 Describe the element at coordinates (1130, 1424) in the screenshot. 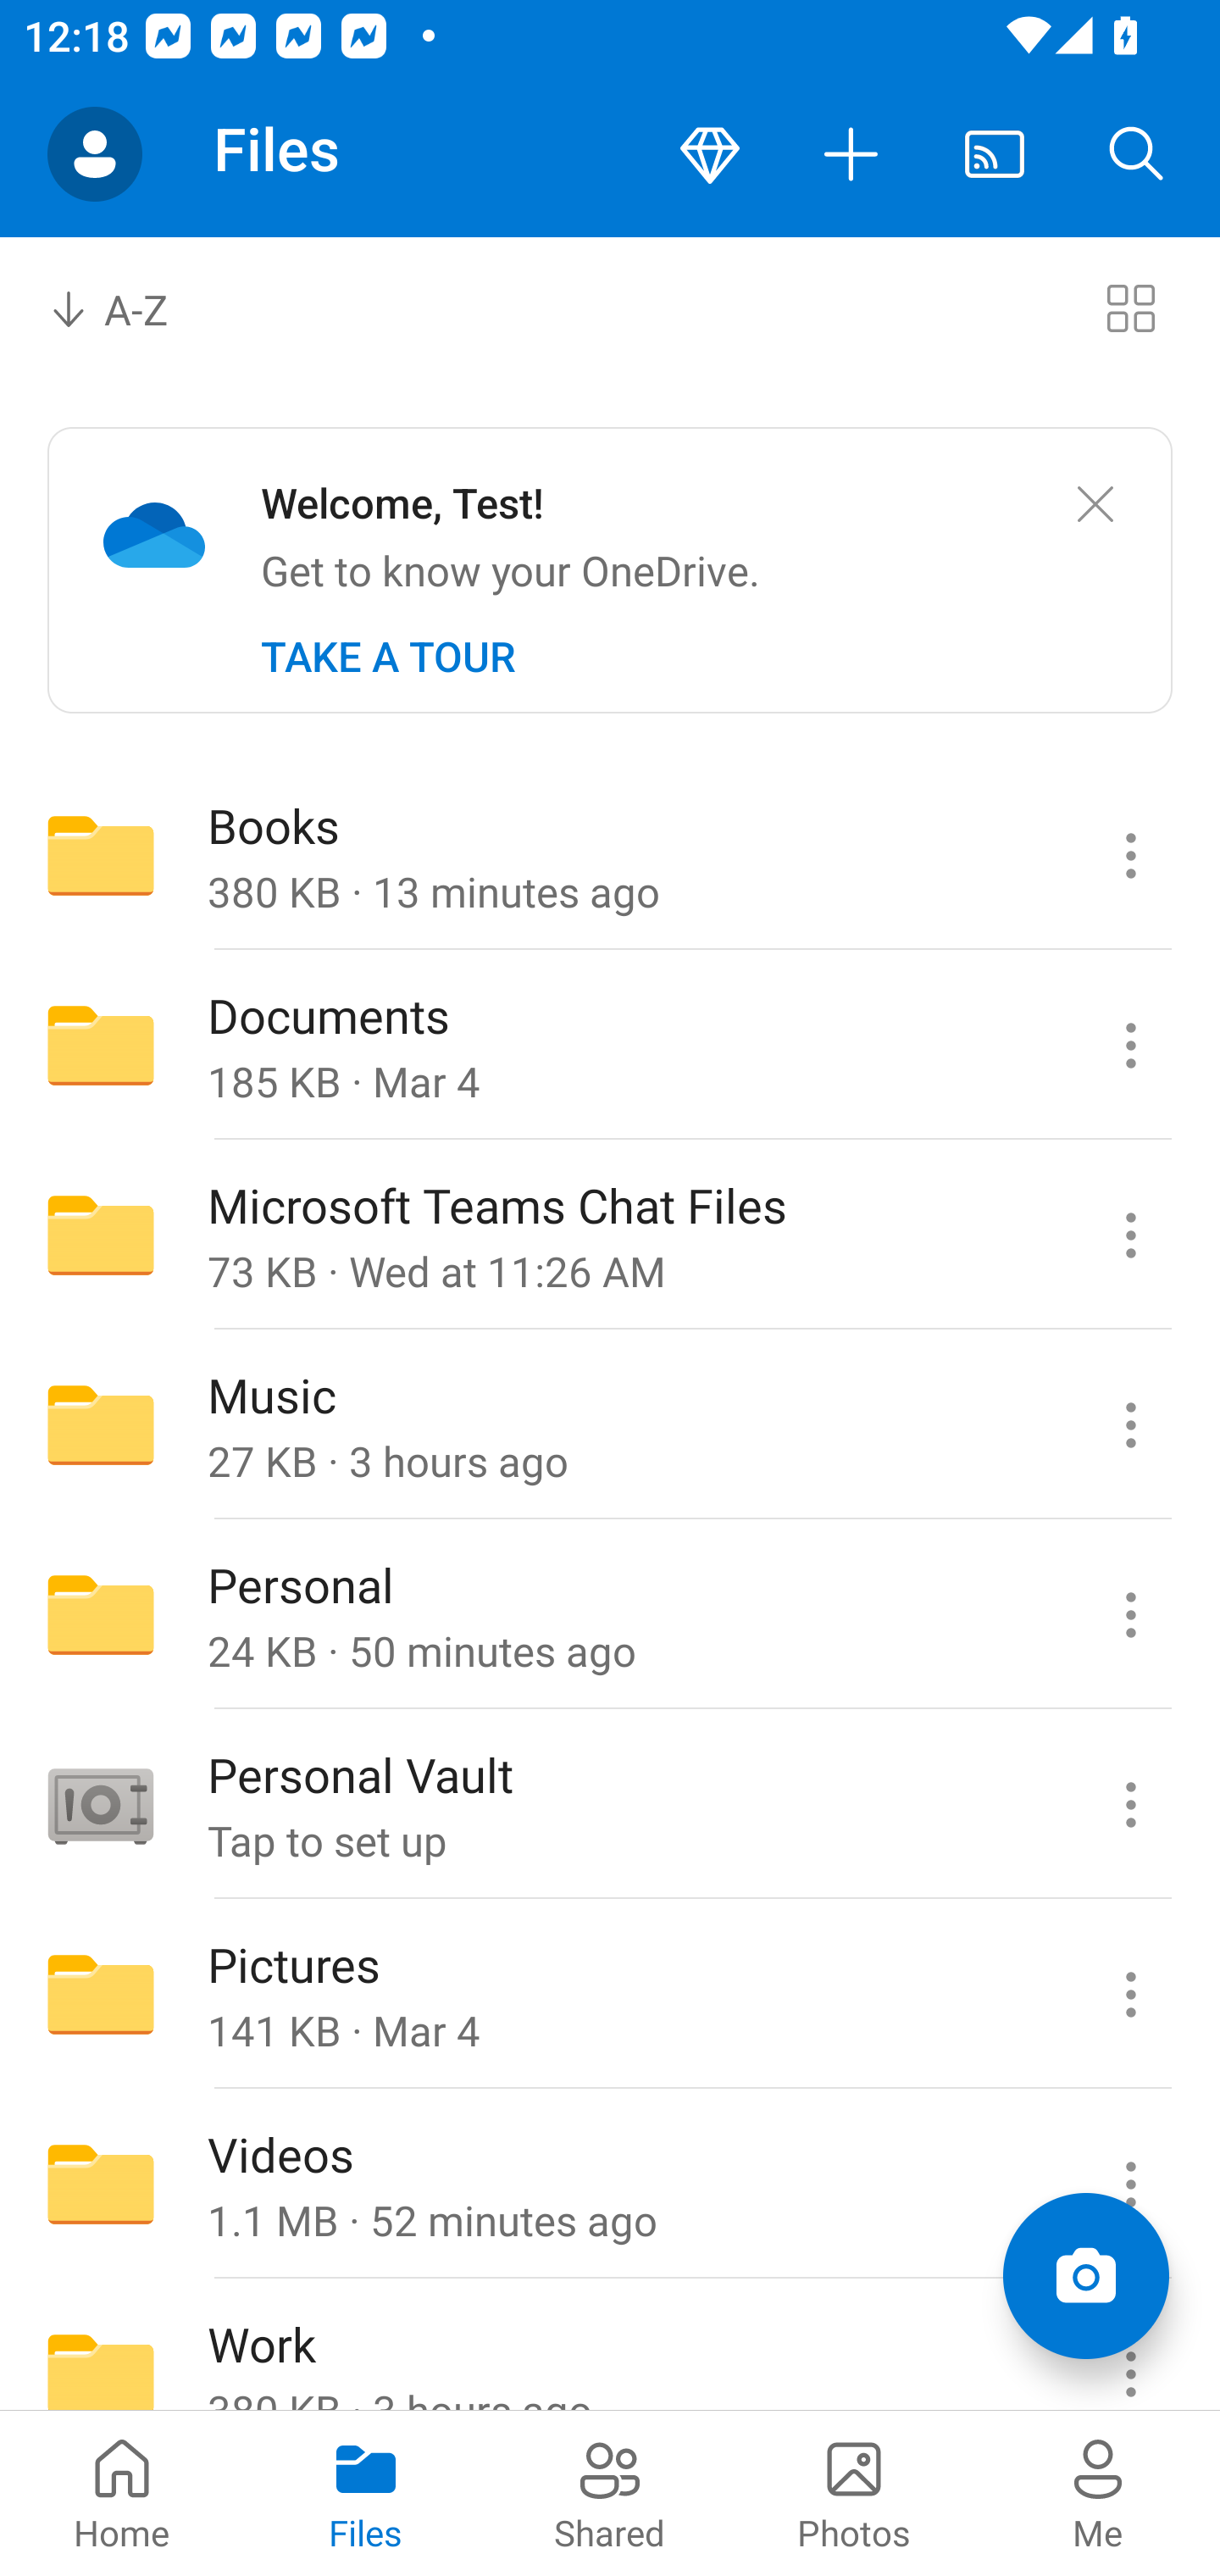

I see `Music commands` at that location.